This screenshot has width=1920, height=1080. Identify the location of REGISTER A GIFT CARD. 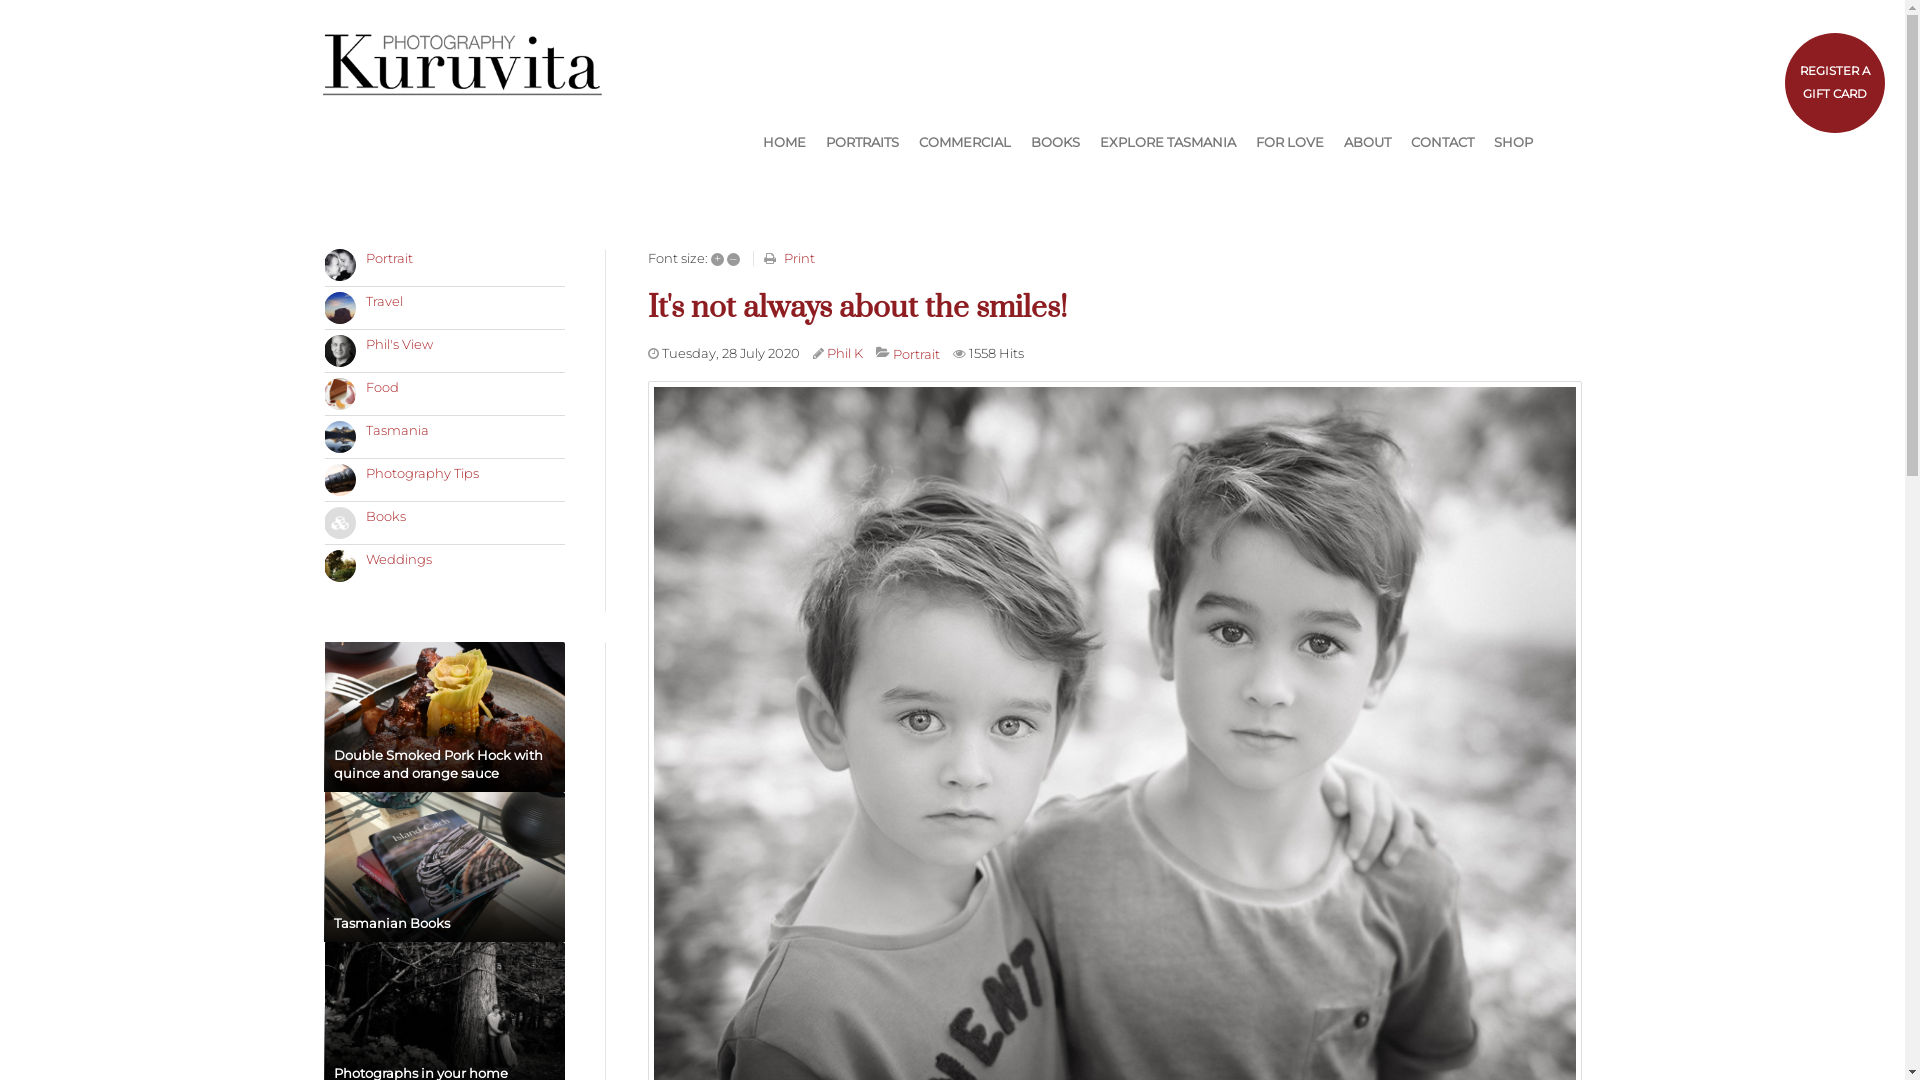
(1835, 83).